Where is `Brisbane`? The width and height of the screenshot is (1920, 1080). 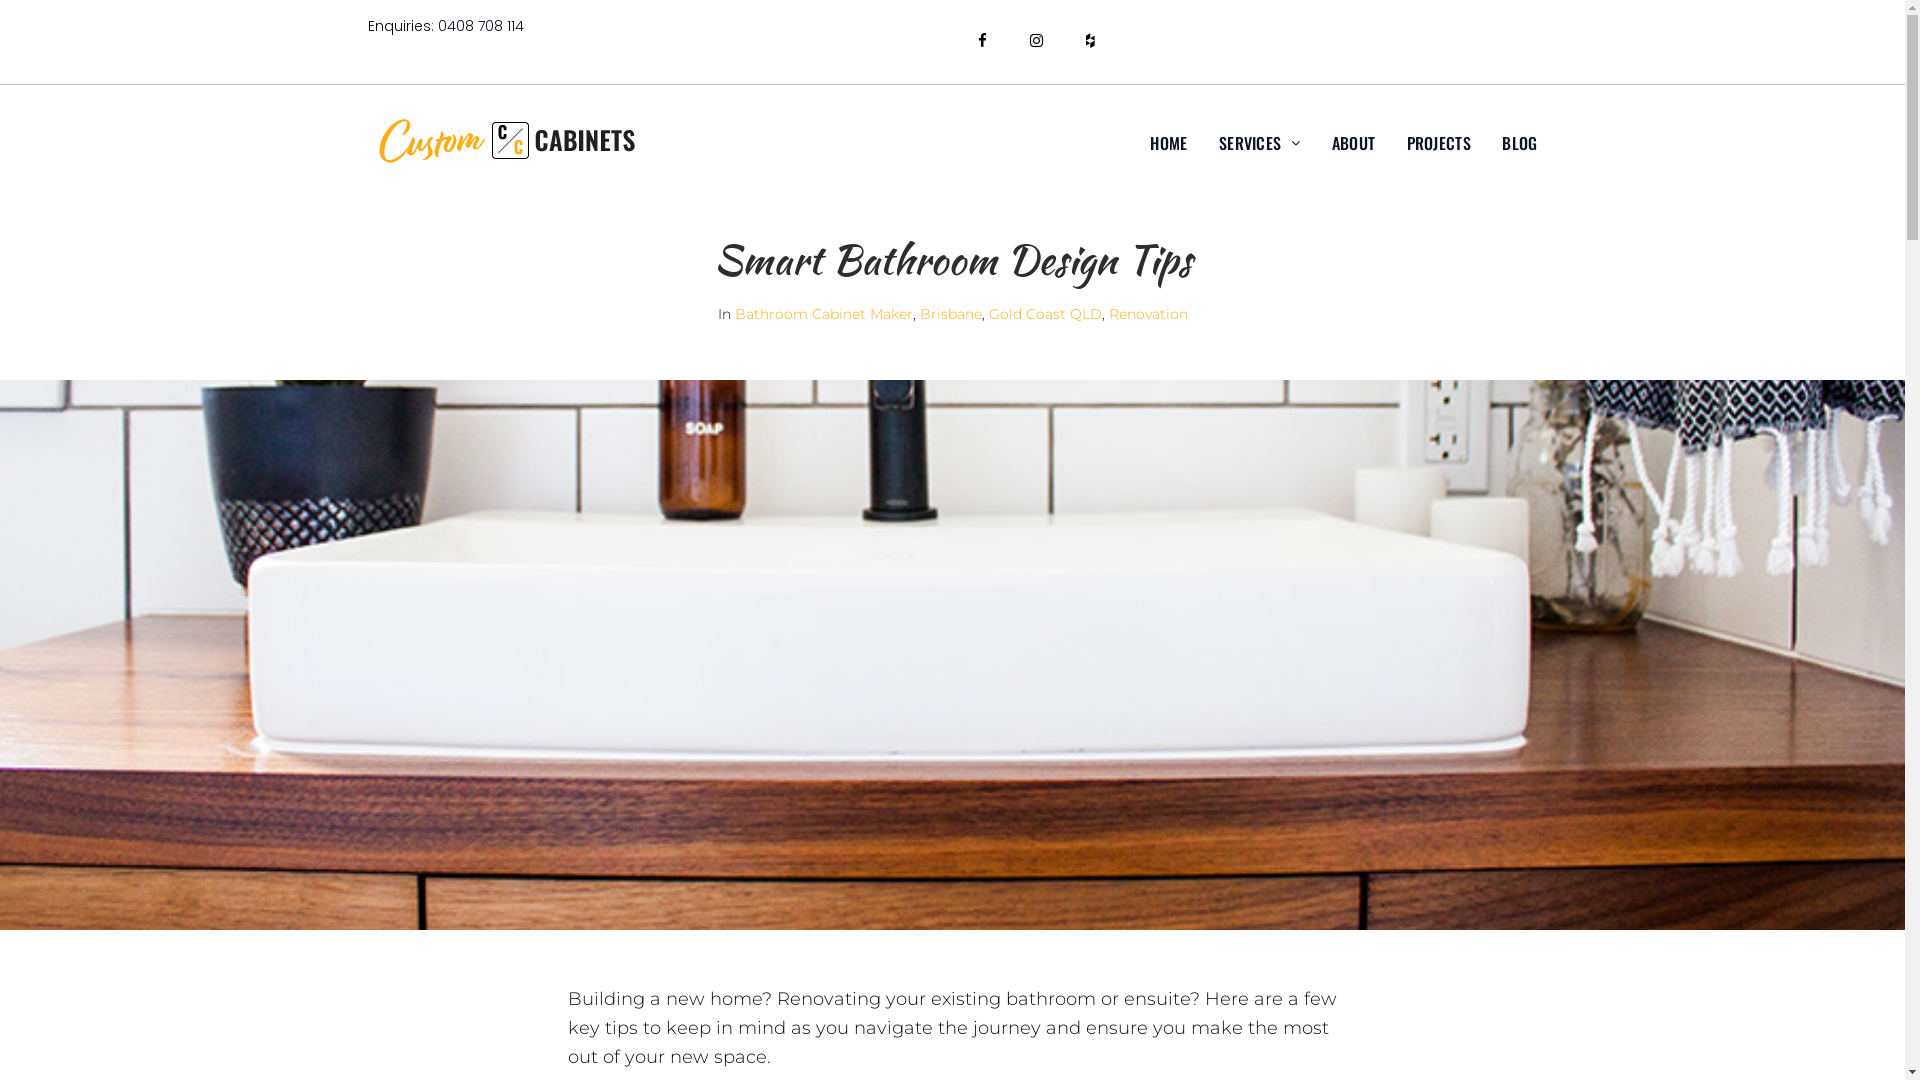
Brisbane is located at coordinates (951, 314).